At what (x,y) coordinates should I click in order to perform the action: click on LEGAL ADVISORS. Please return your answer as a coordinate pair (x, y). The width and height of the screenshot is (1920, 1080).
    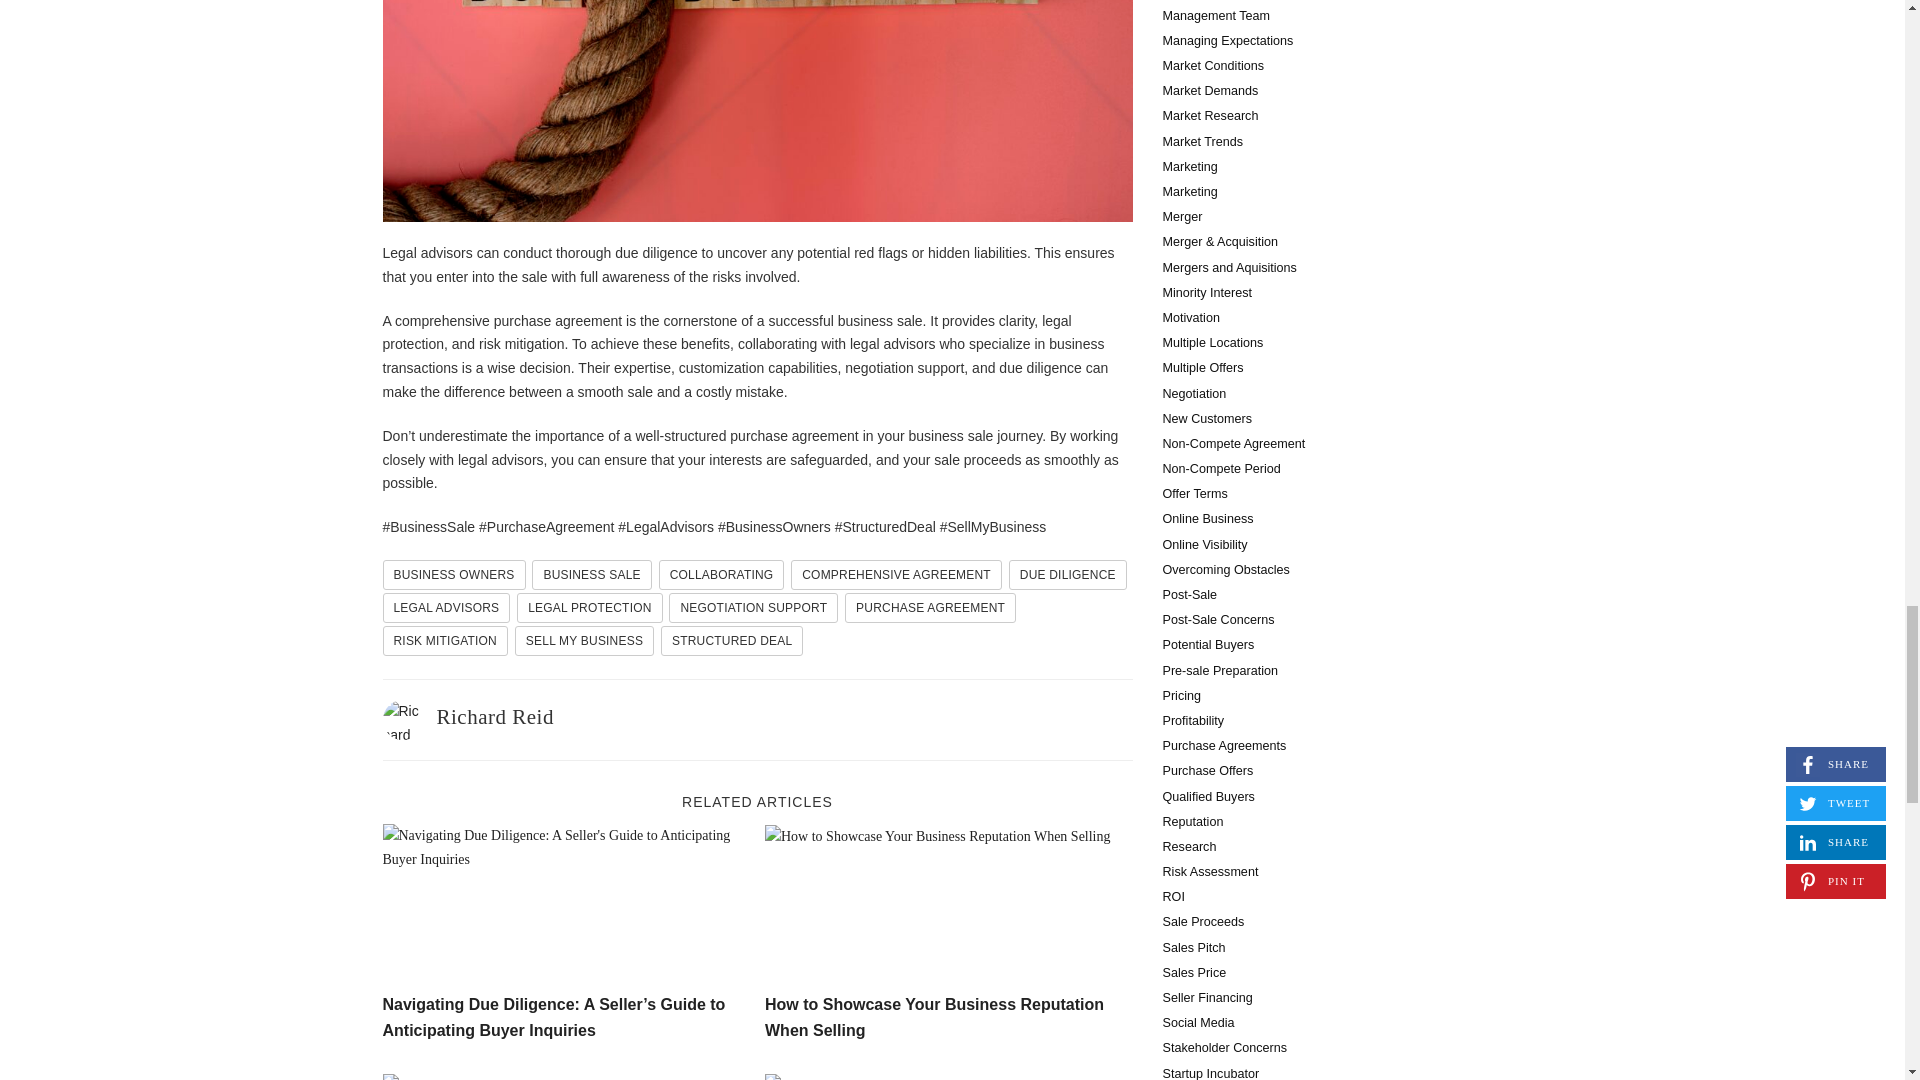
    Looking at the image, I should click on (446, 608).